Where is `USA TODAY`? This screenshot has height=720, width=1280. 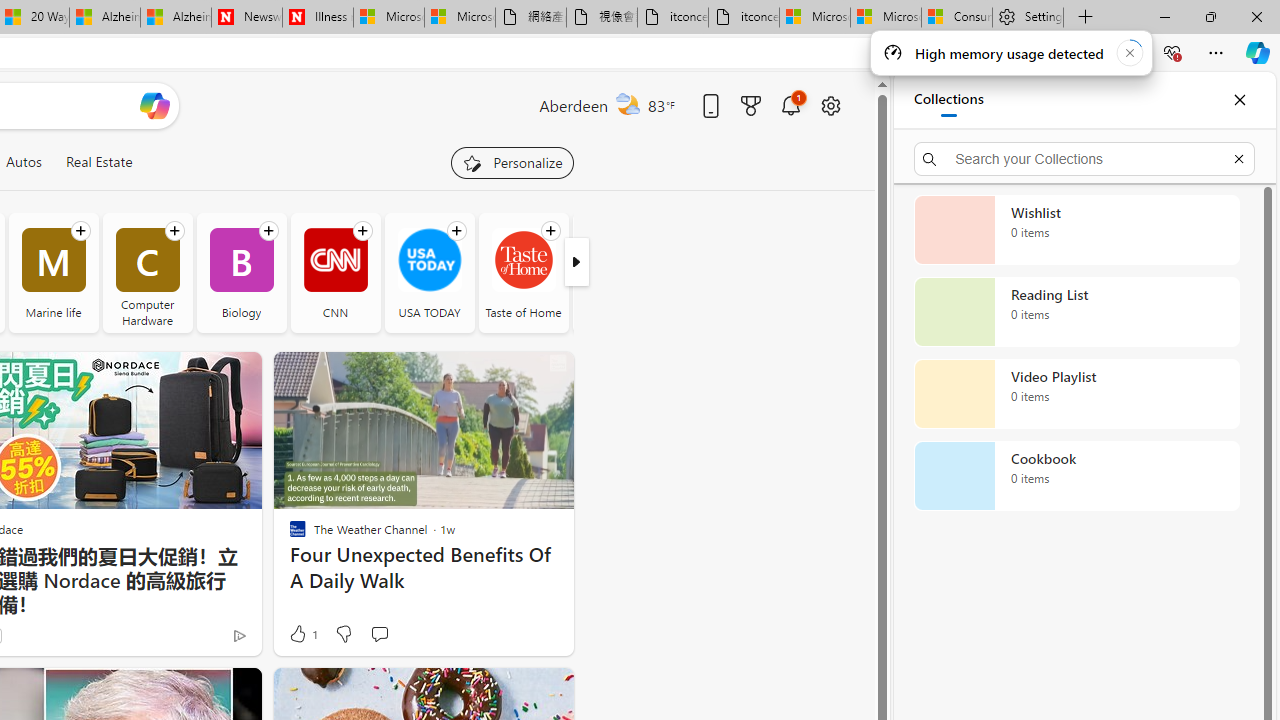
USA TODAY is located at coordinates (429, 260).